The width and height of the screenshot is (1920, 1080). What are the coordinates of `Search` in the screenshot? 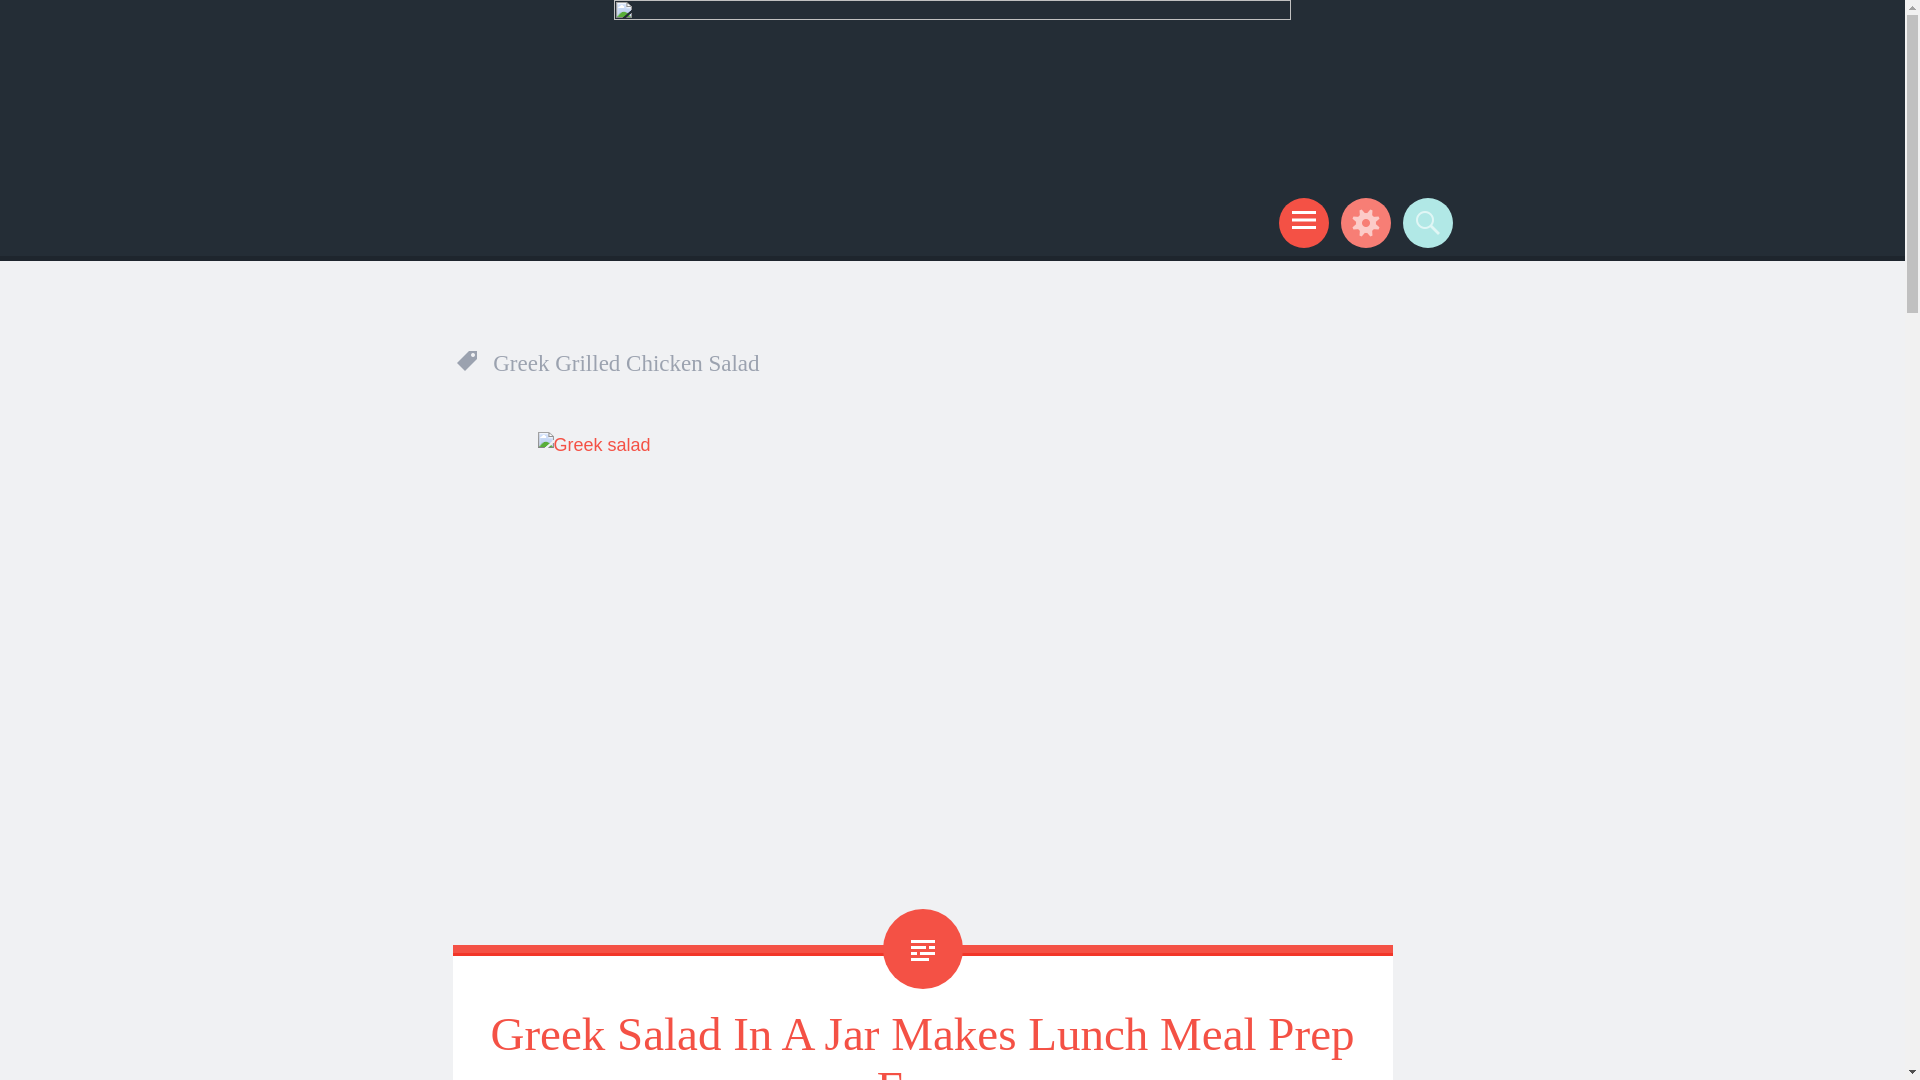 It's located at (1424, 222).